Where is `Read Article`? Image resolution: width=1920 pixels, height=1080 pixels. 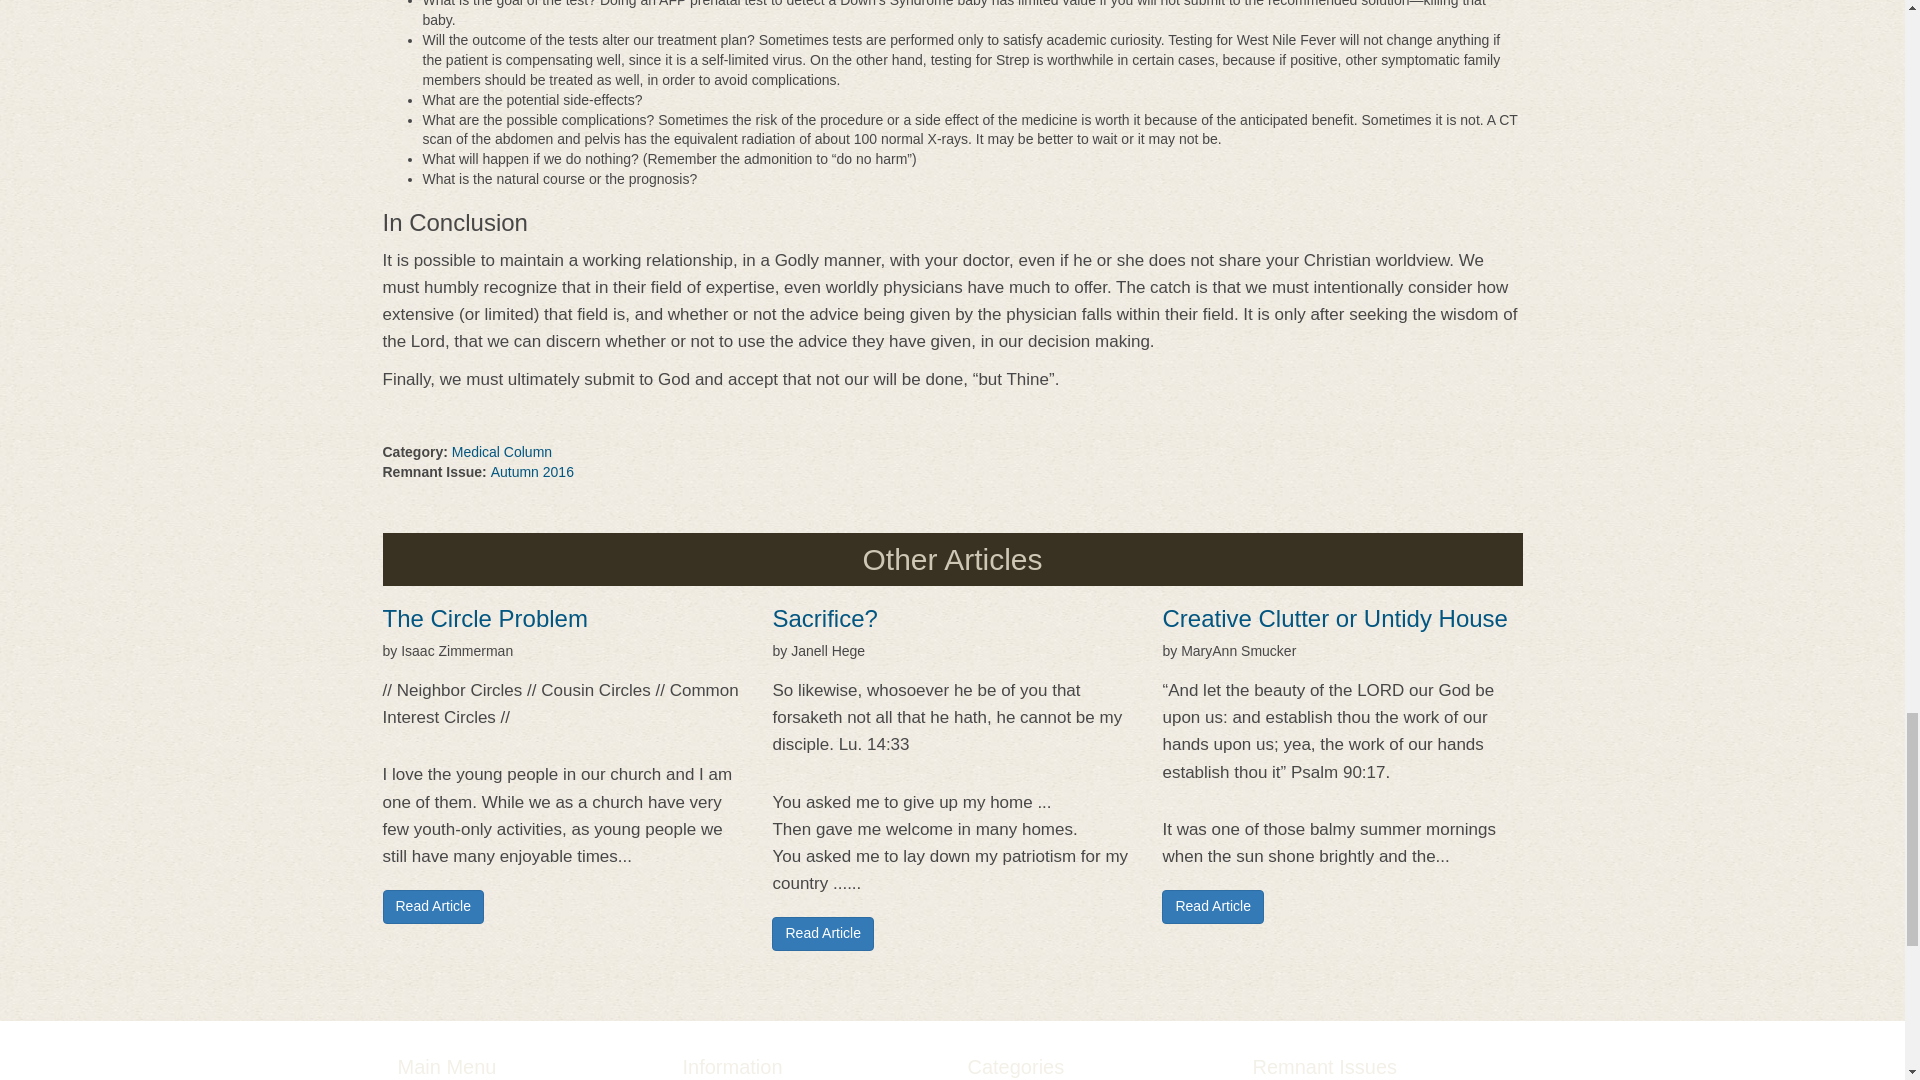
Read Article is located at coordinates (1212, 906).